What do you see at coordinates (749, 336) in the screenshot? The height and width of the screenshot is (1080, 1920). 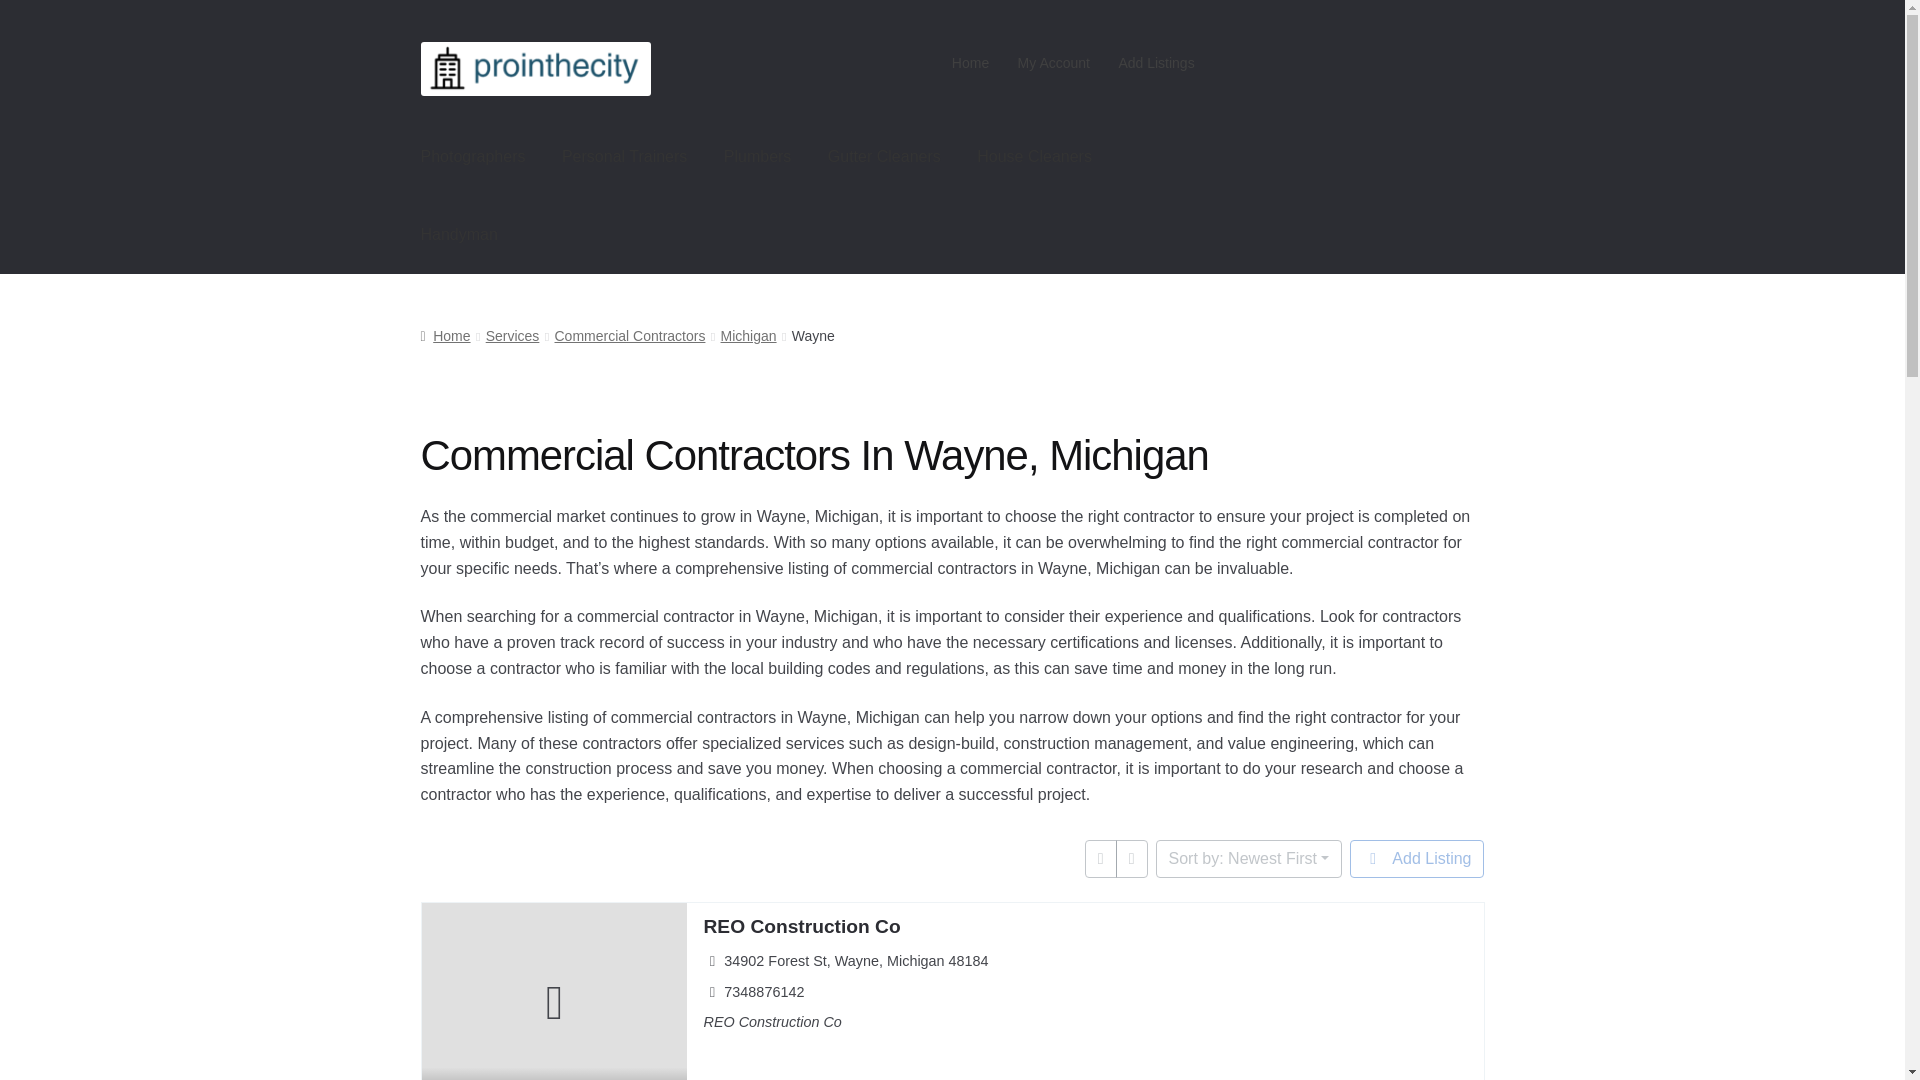 I see `Michigan` at bounding box center [749, 336].